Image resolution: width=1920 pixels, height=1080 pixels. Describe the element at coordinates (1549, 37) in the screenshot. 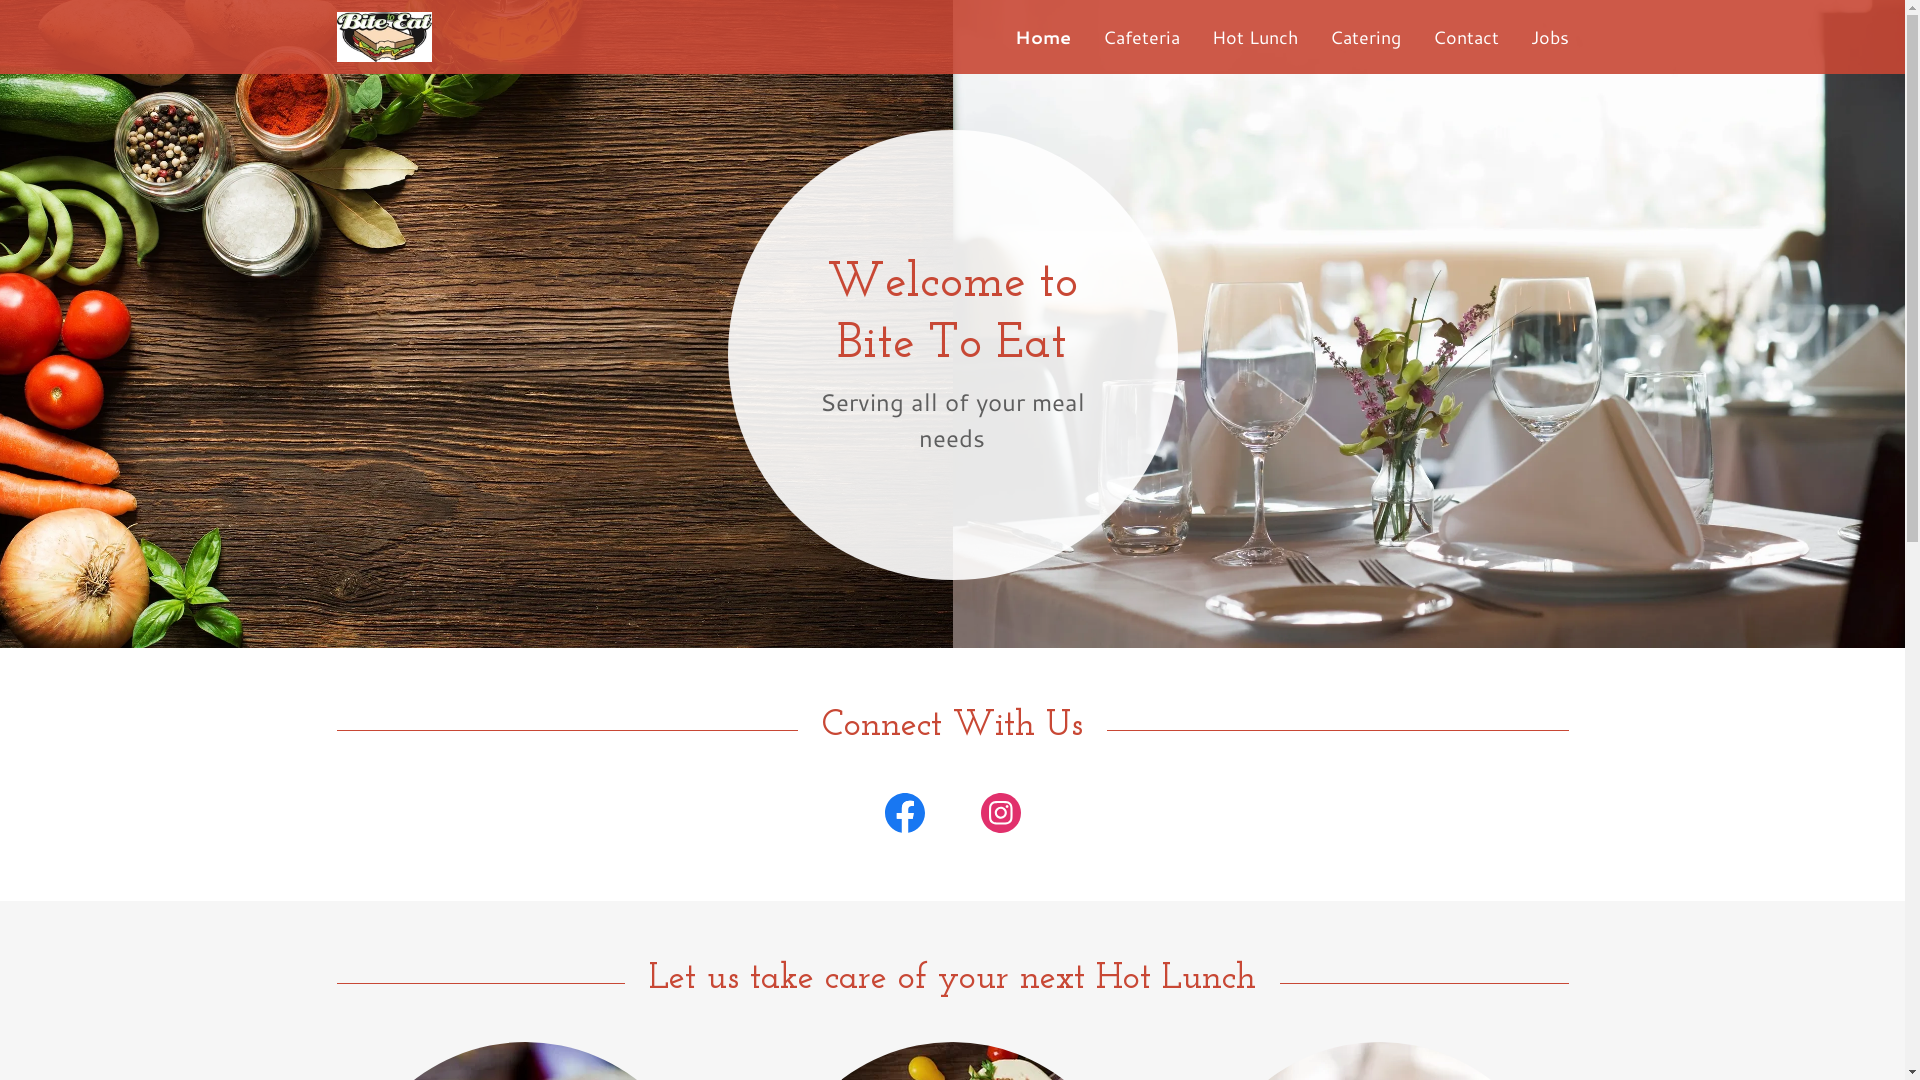

I see `Jobs` at that location.